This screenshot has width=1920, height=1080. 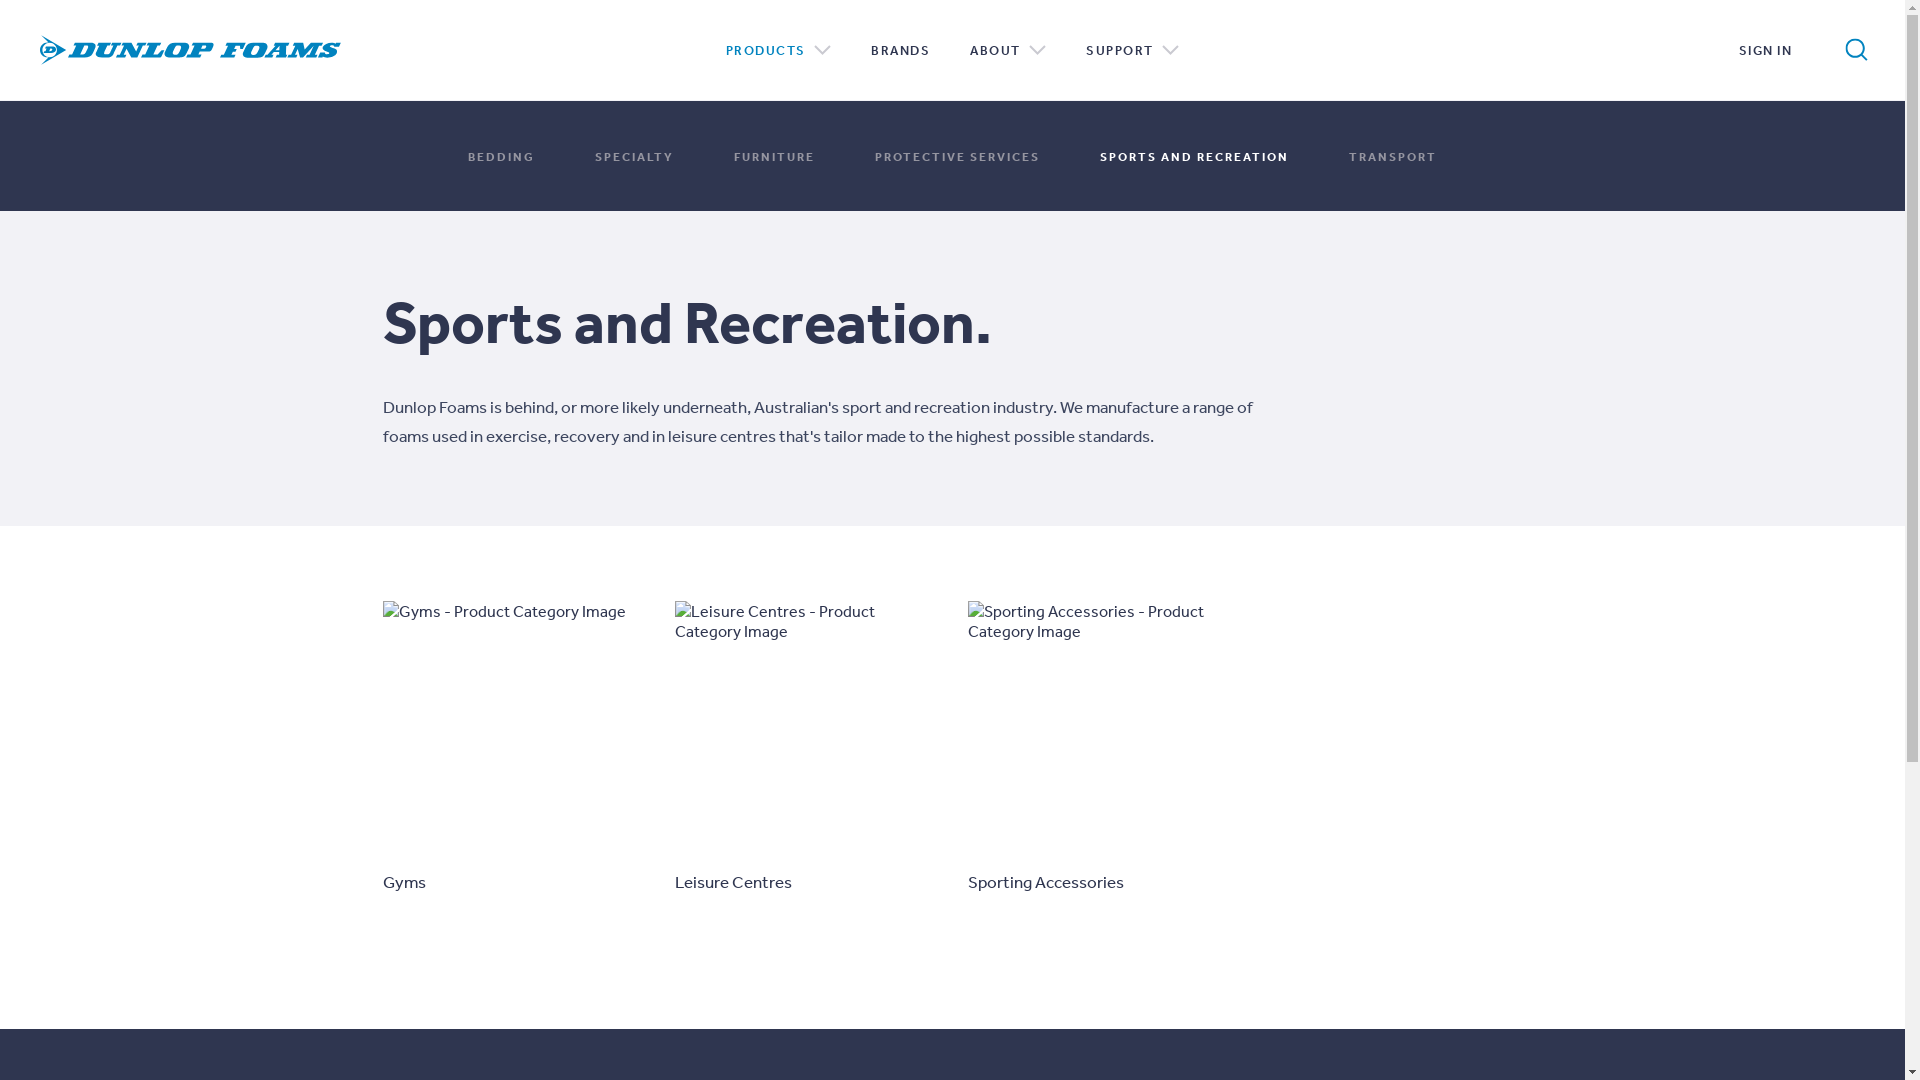 What do you see at coordinates (806, 748) in the screenshot?
I see `Leisure Centres` at bounding box center [806, 748].